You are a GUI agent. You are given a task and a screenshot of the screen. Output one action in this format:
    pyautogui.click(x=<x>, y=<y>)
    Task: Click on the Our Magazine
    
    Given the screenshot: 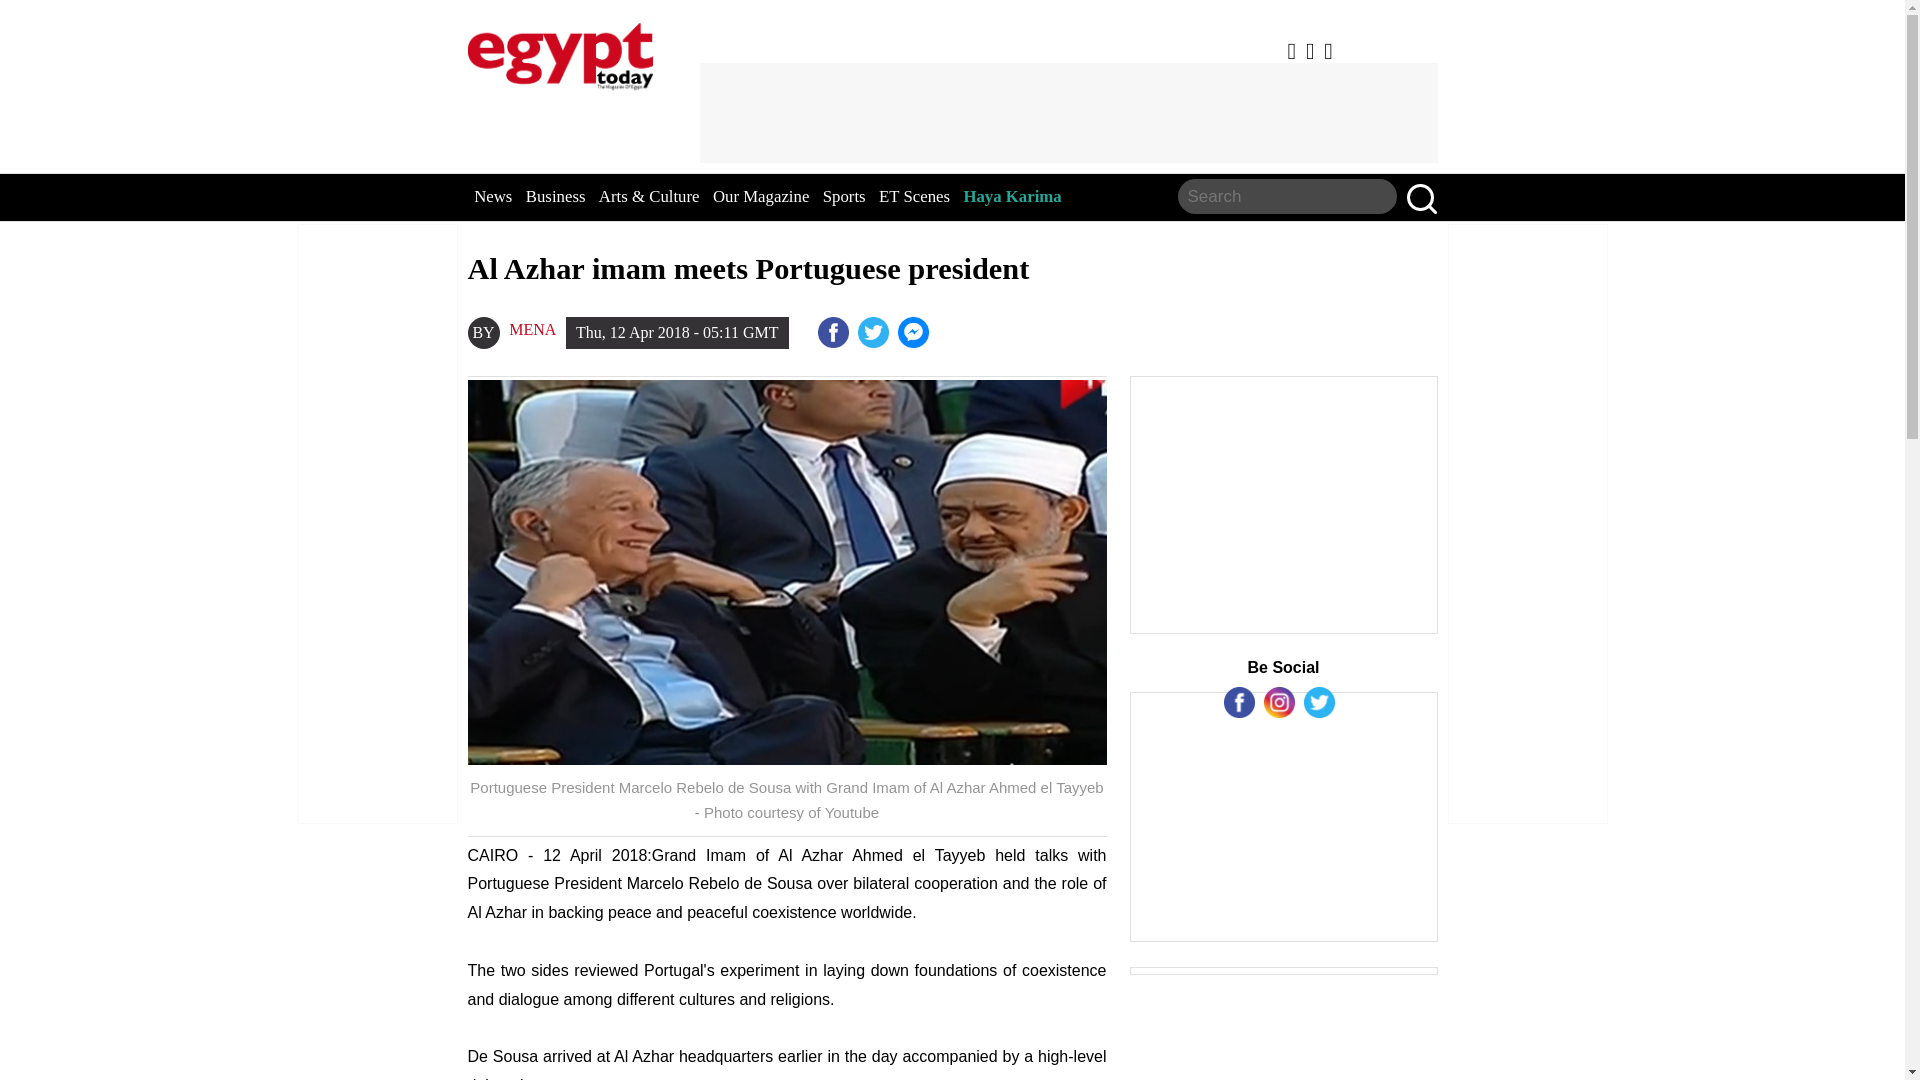 What is the action you would take?
    pyautogui.click(x=760, y=197)
    